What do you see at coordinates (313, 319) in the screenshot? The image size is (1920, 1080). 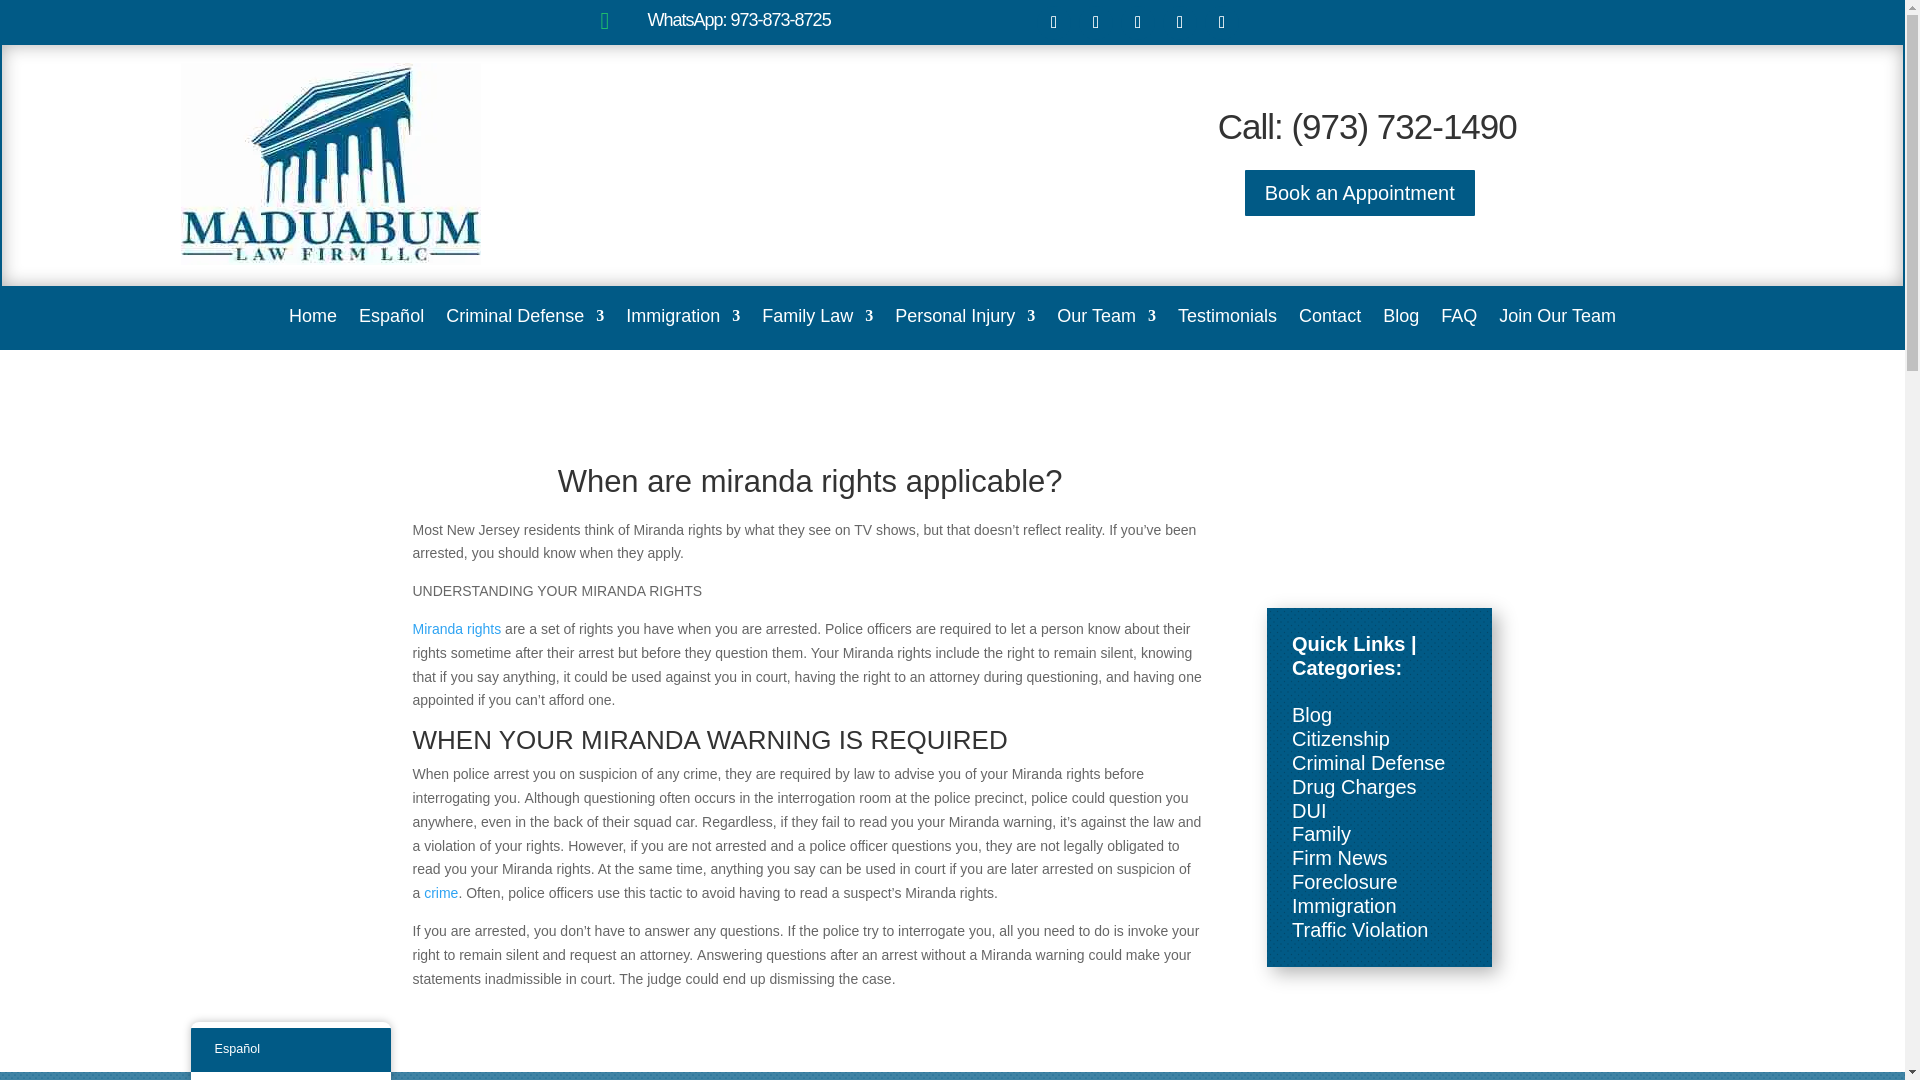 I see `Home` at bounding box center [313, 319].